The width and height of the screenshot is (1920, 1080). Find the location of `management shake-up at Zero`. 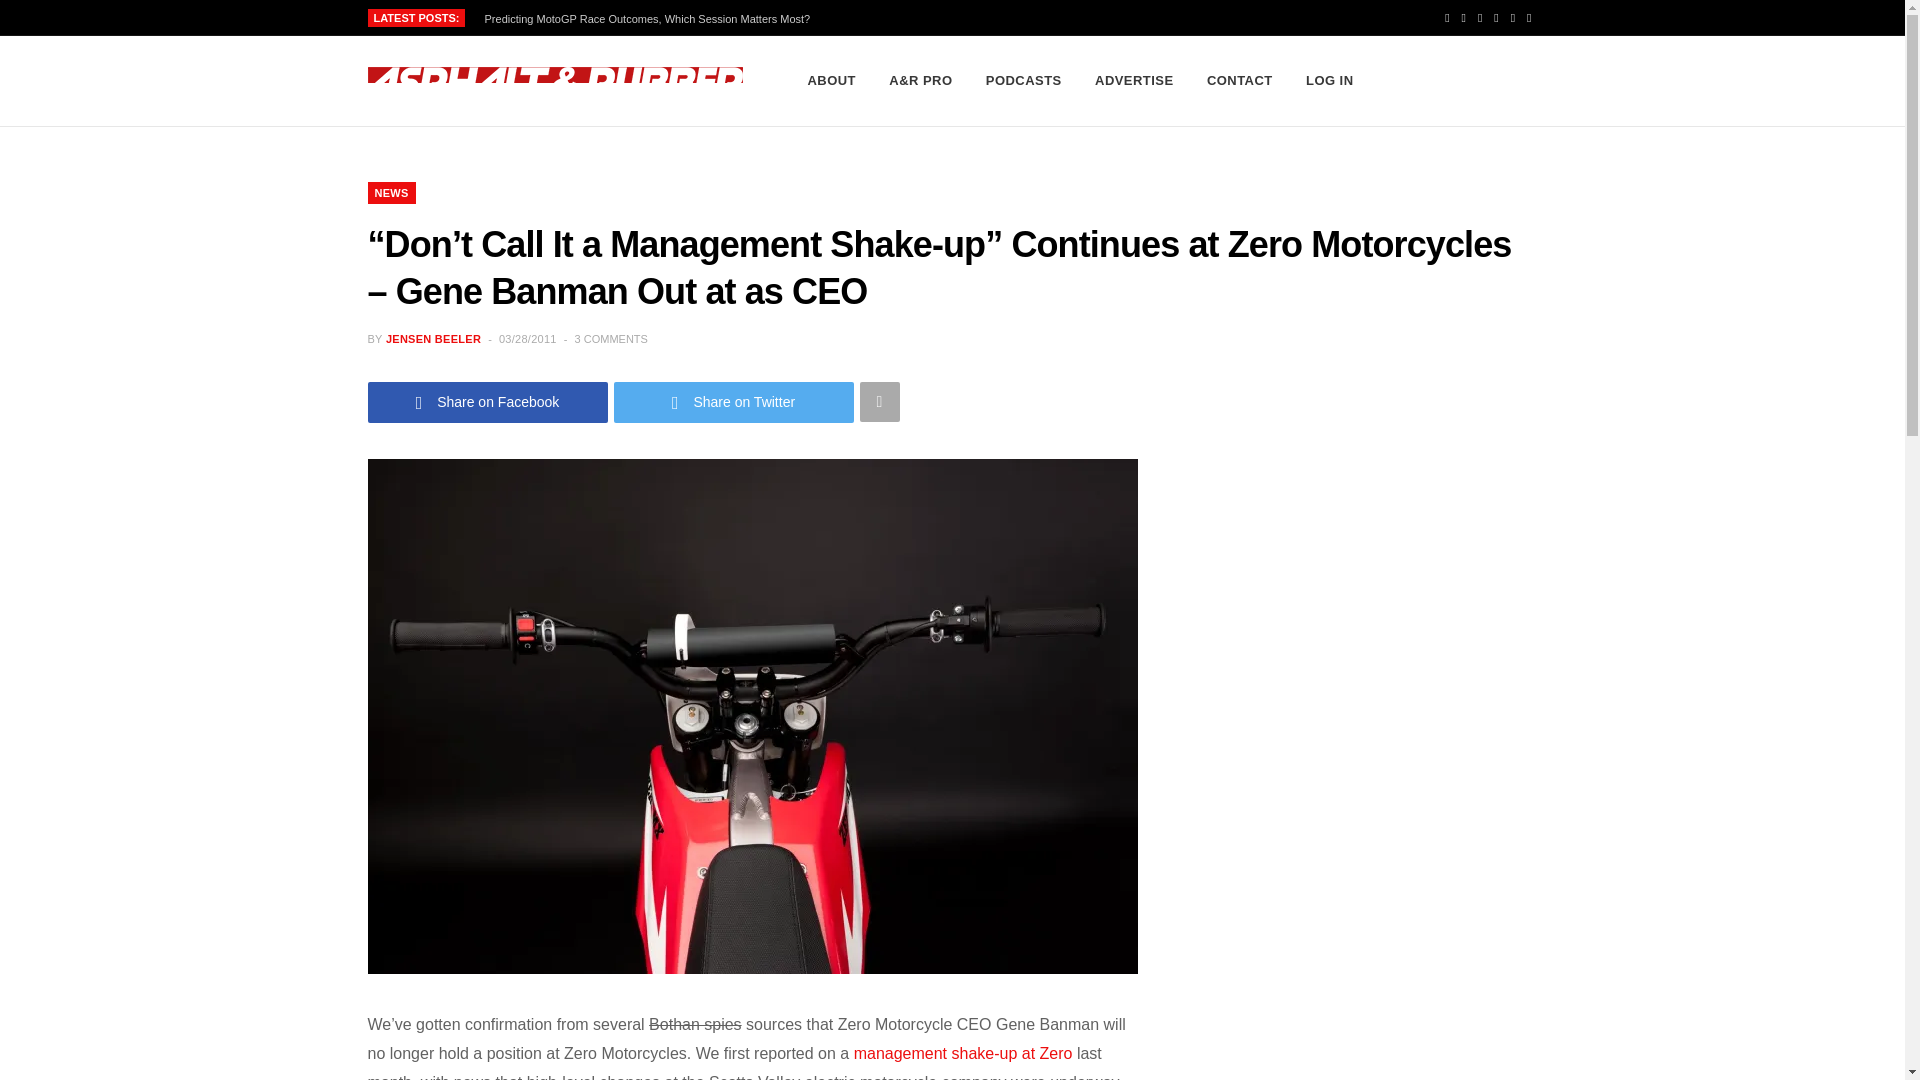

management shake-up at Zero is located at coordinates (964, 1053).